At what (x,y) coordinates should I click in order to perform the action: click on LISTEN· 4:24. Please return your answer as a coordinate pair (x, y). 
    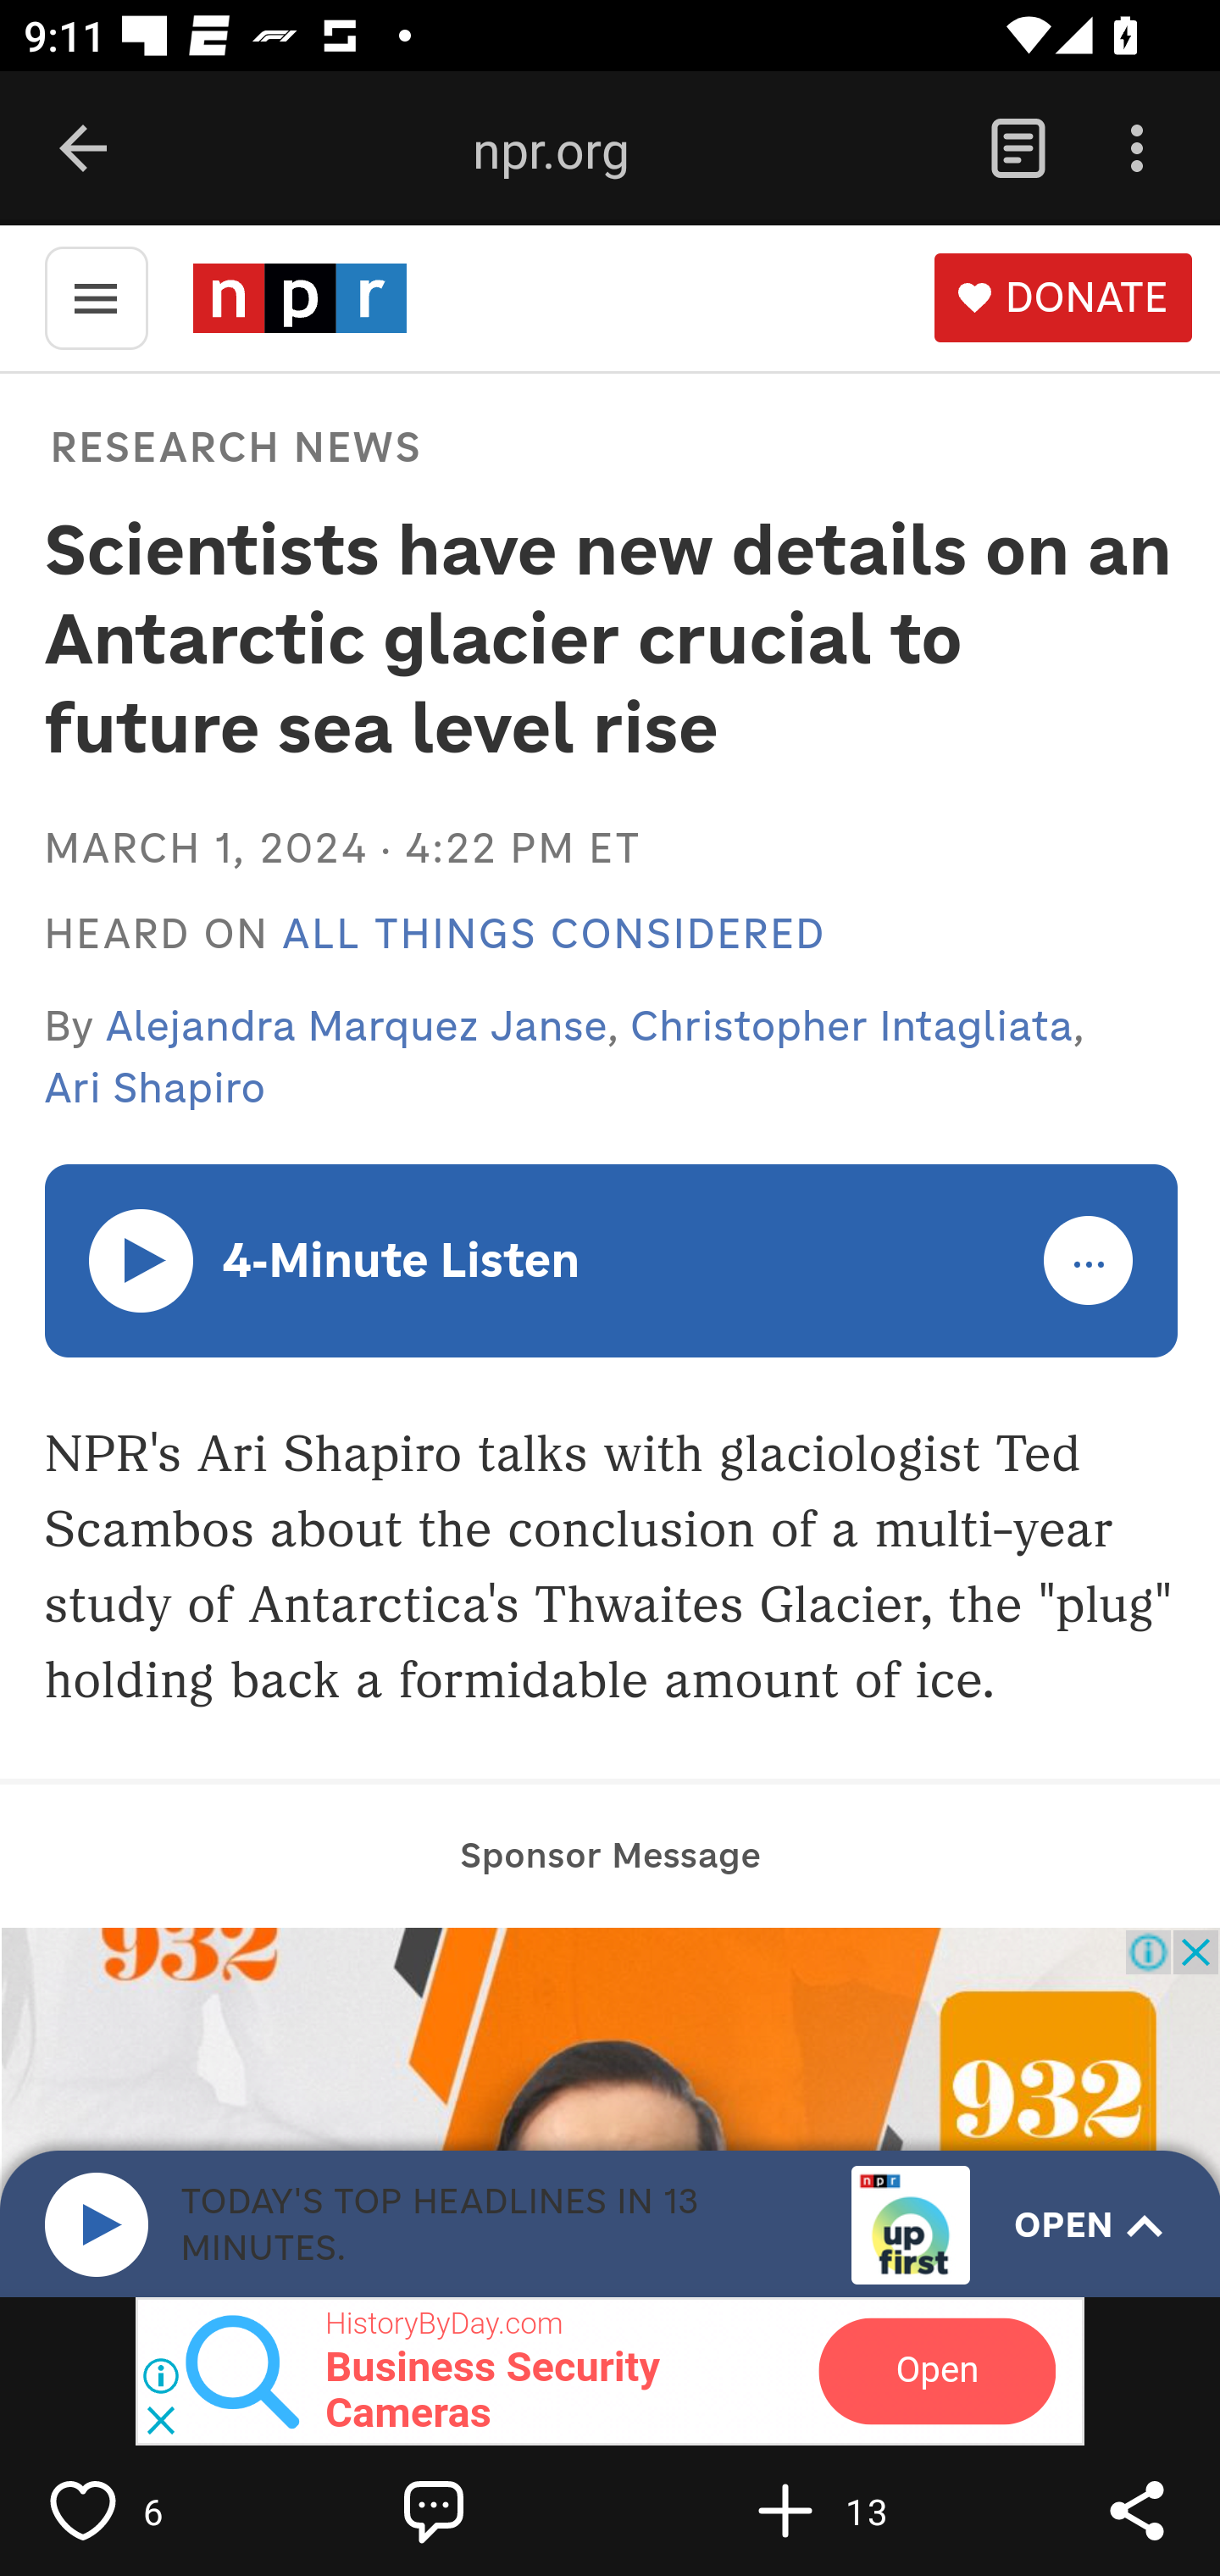
    Looking at the image, I should click on (142, 1259).